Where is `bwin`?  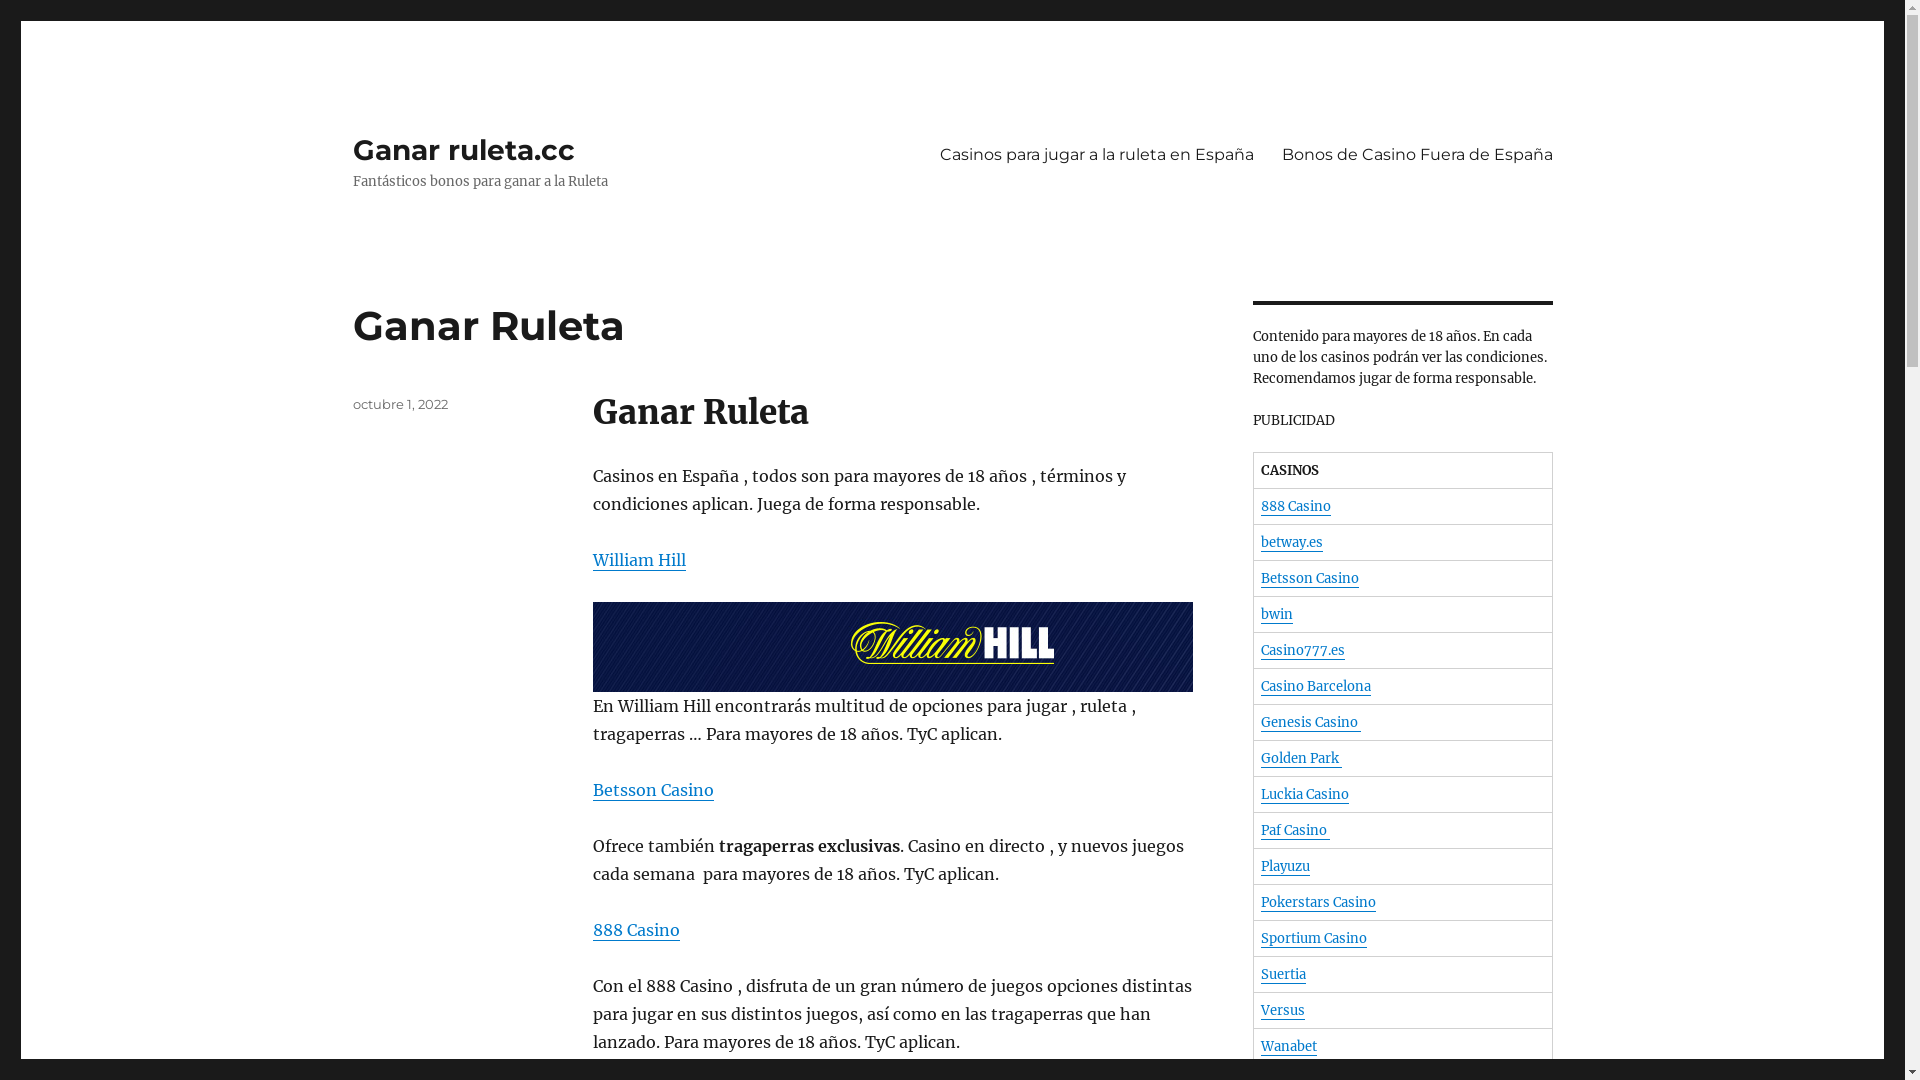
bwin is located at coordinates (1276, 614).